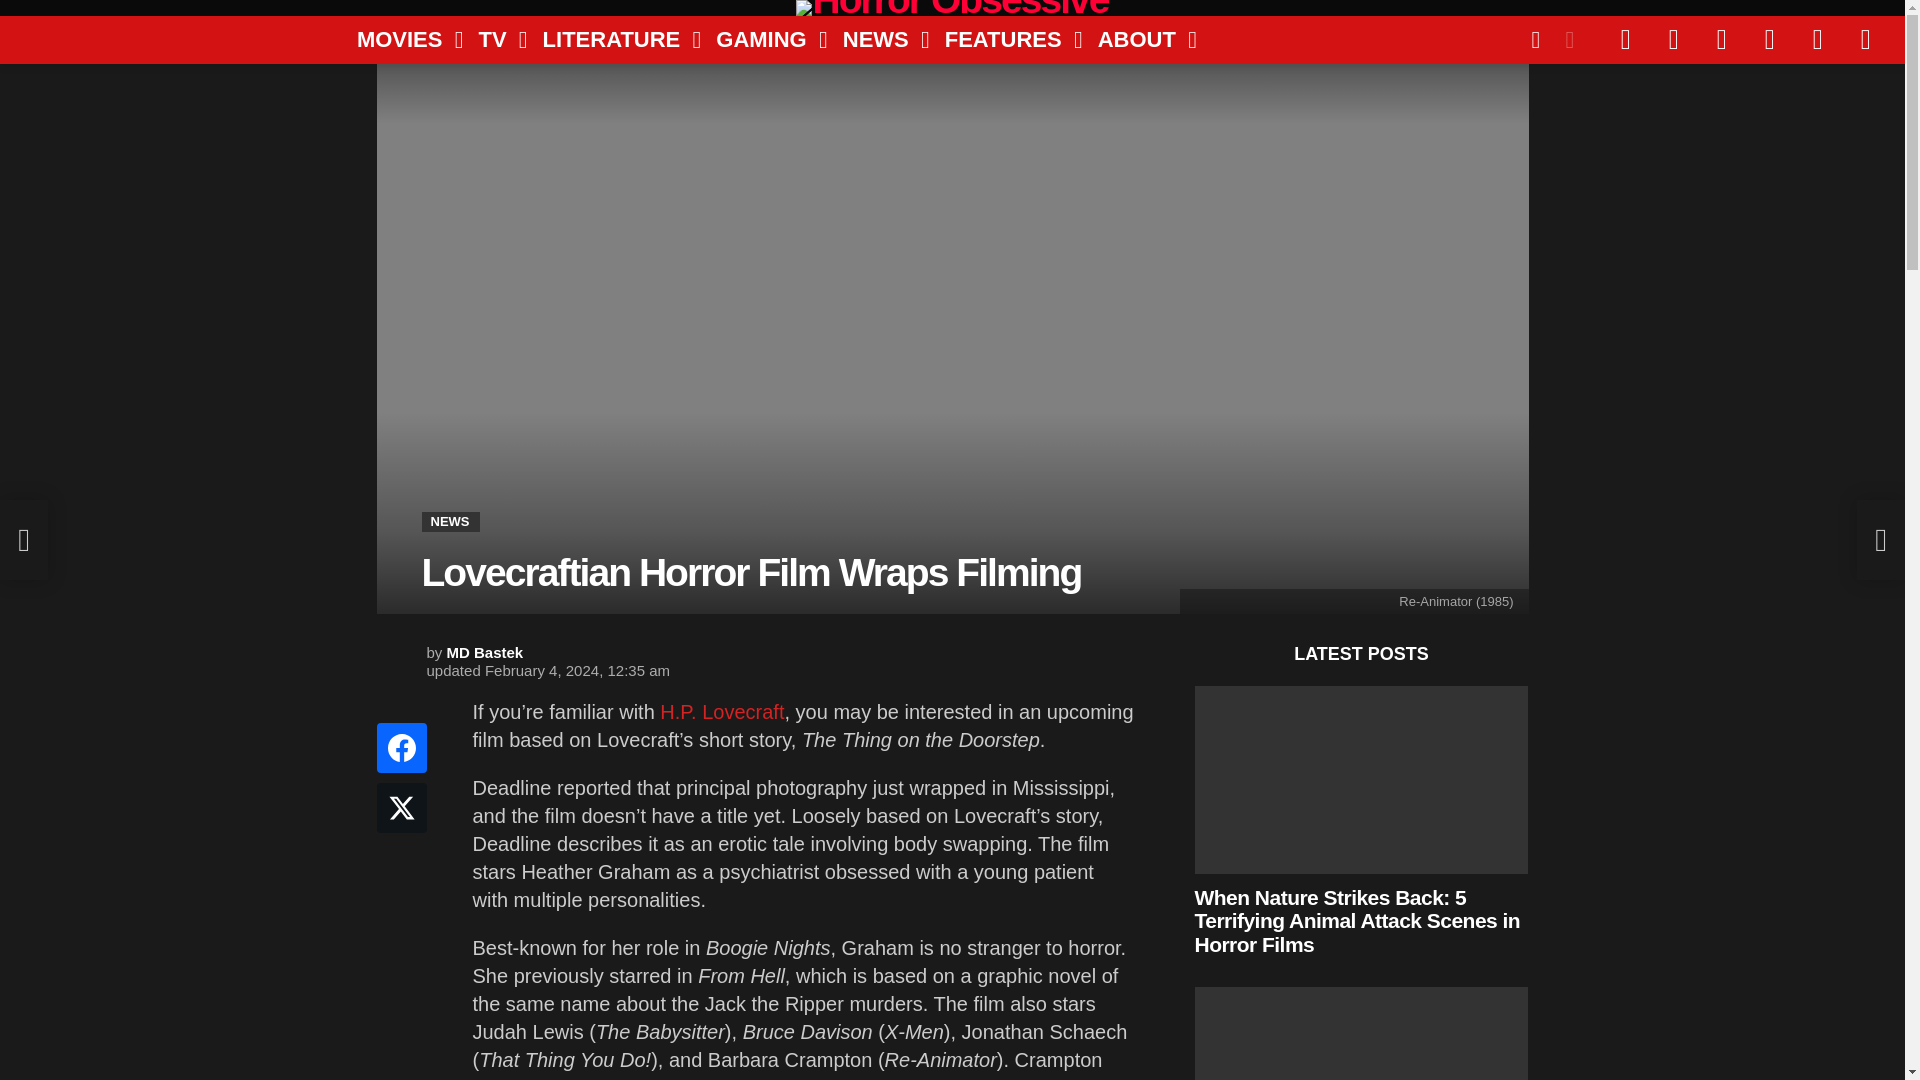 This screenshot has width=1920, height=1080. I want to click on Posts by MD Bastek, so click(486, 652).